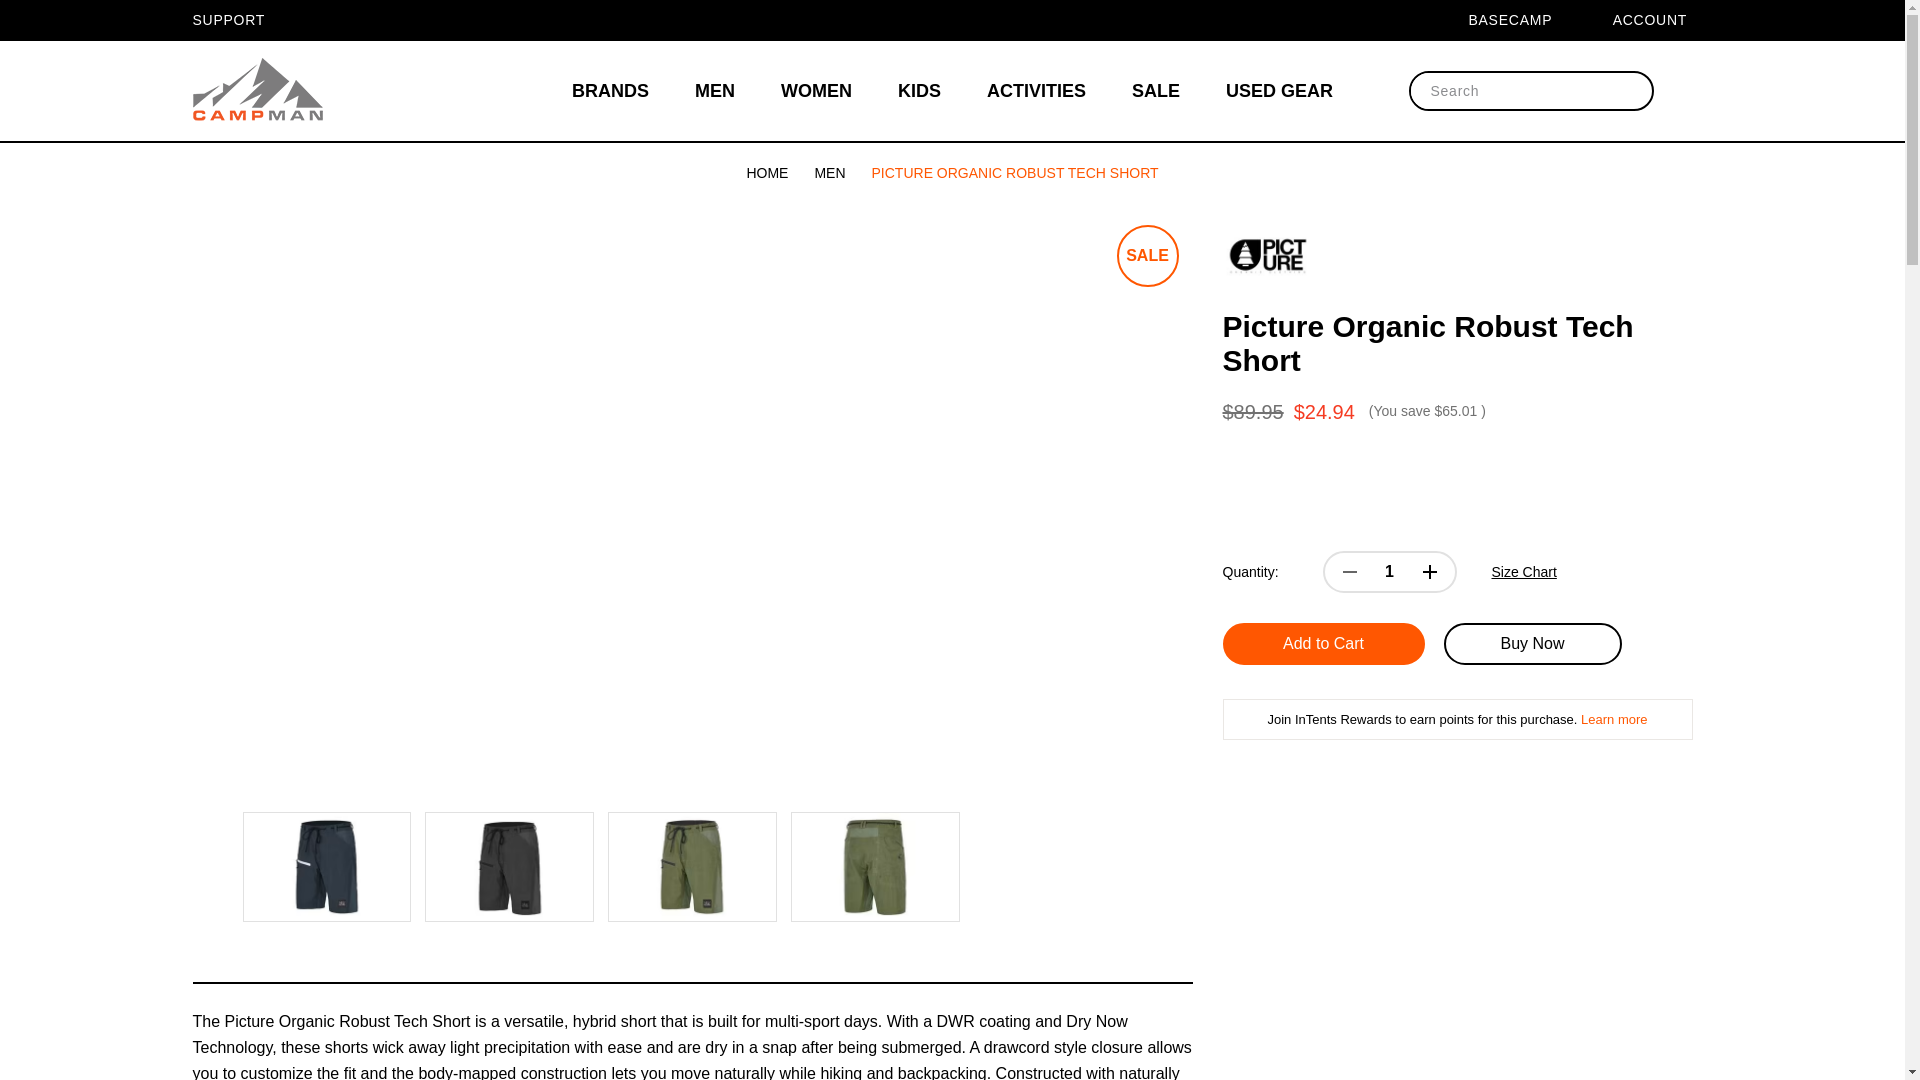 This screenshot has height=1080, width=1920. Describe the element at coordinates (326, 867) in the screenshot. I see `Robust Tech Short - Dark Blue` at that location.